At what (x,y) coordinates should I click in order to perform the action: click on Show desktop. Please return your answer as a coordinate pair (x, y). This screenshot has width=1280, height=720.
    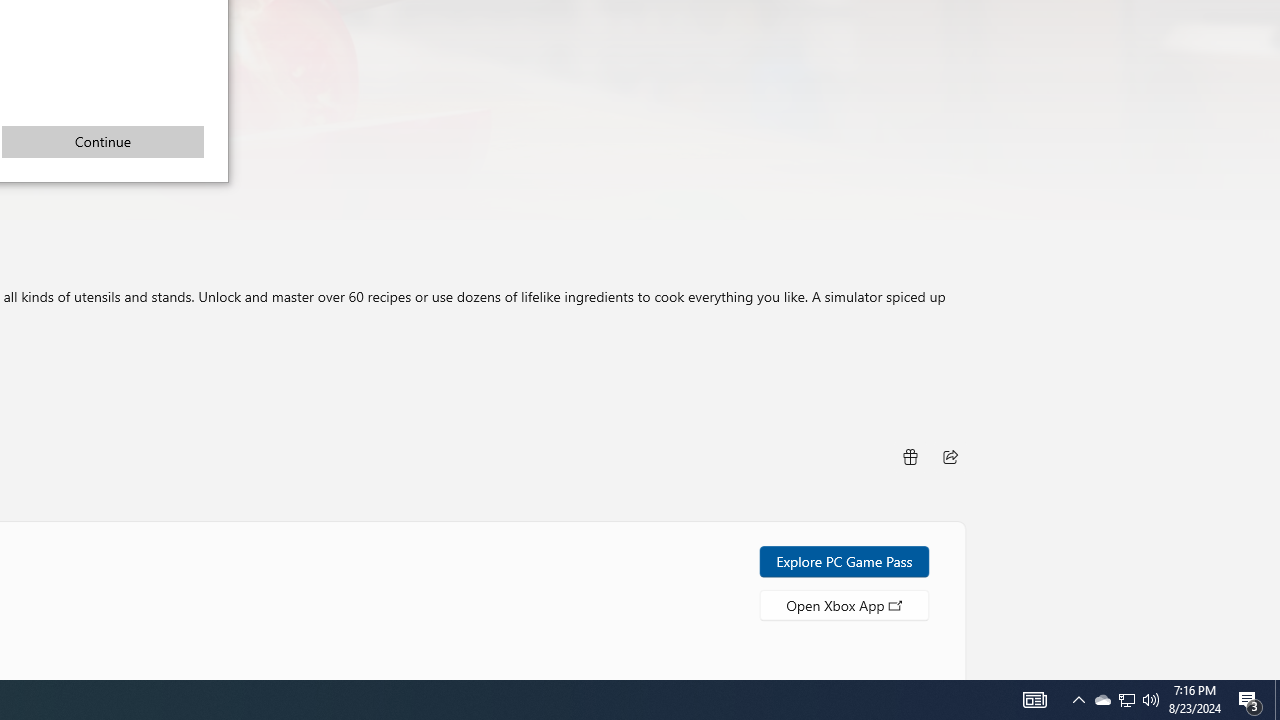
    Looking at the image, I should click on (1250, 700).